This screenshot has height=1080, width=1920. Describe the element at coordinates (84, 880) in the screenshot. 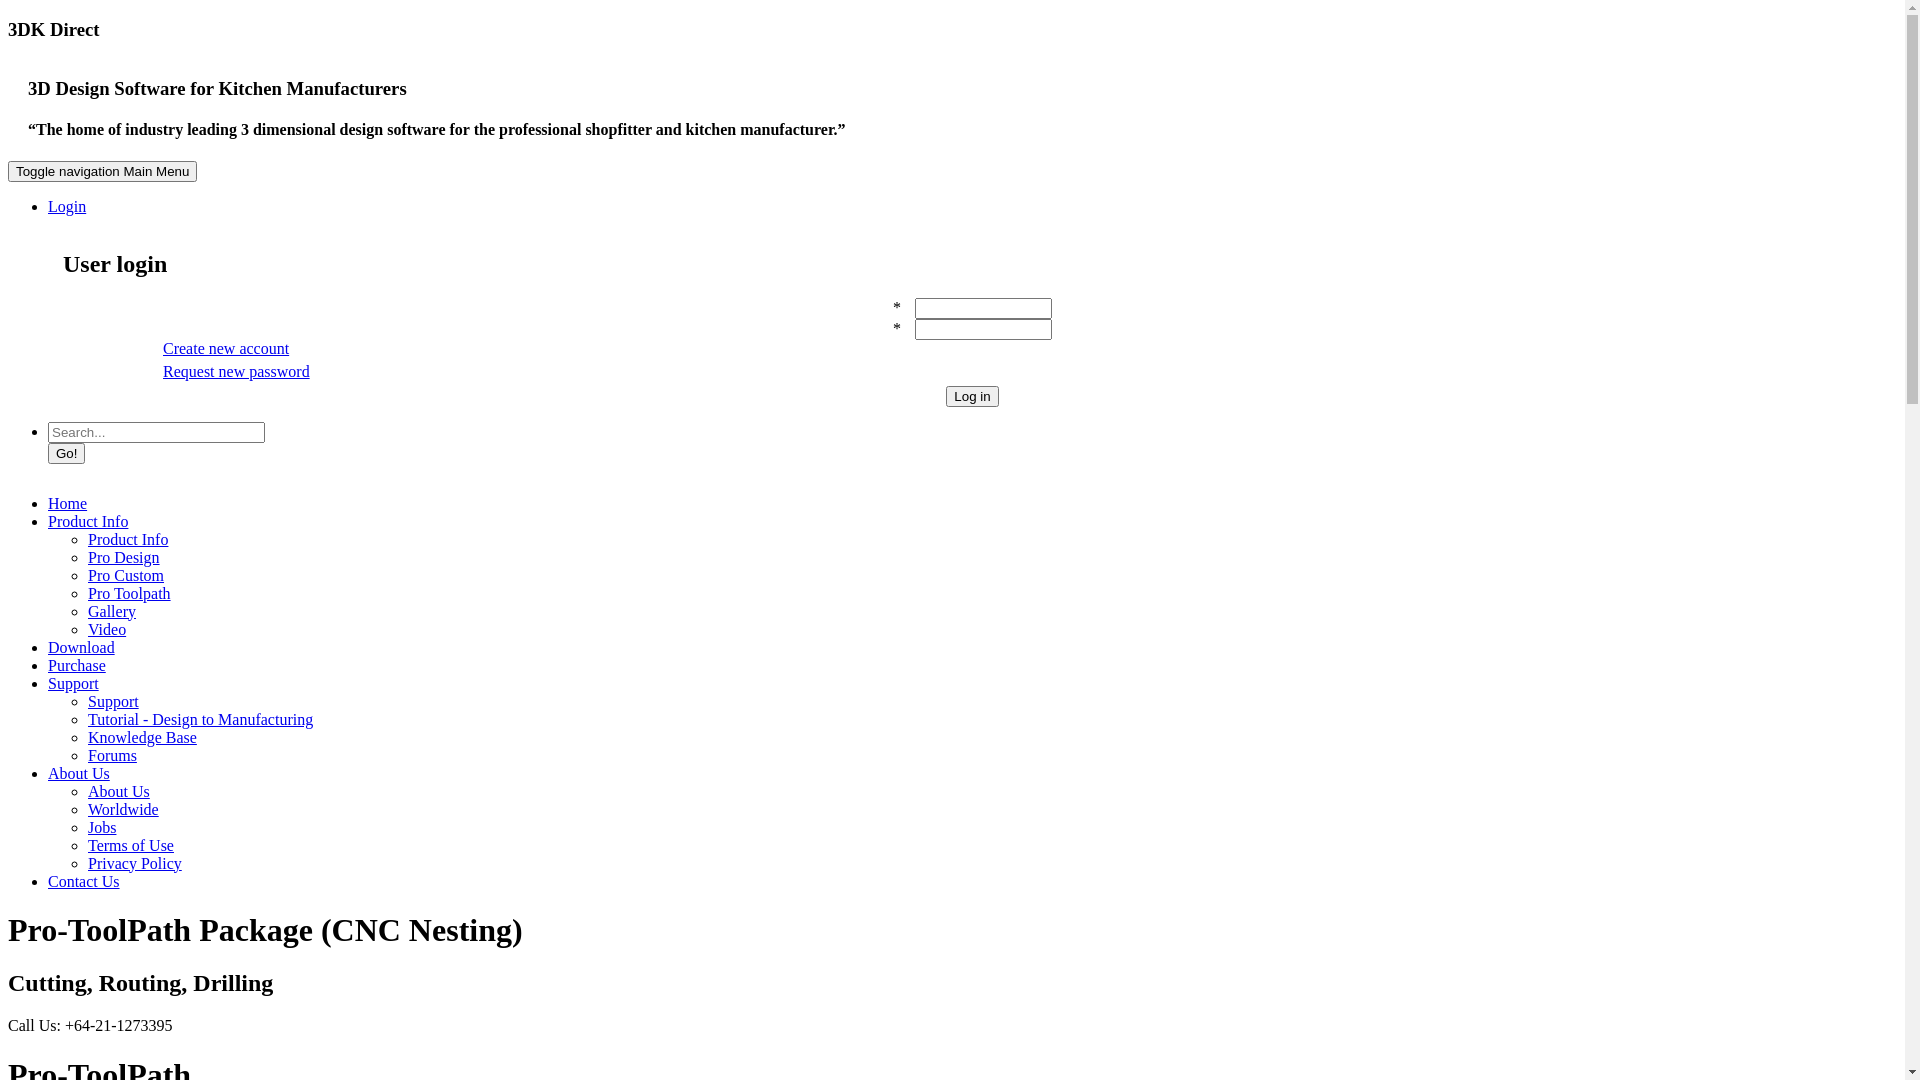

I see `Contact Us` at that location.